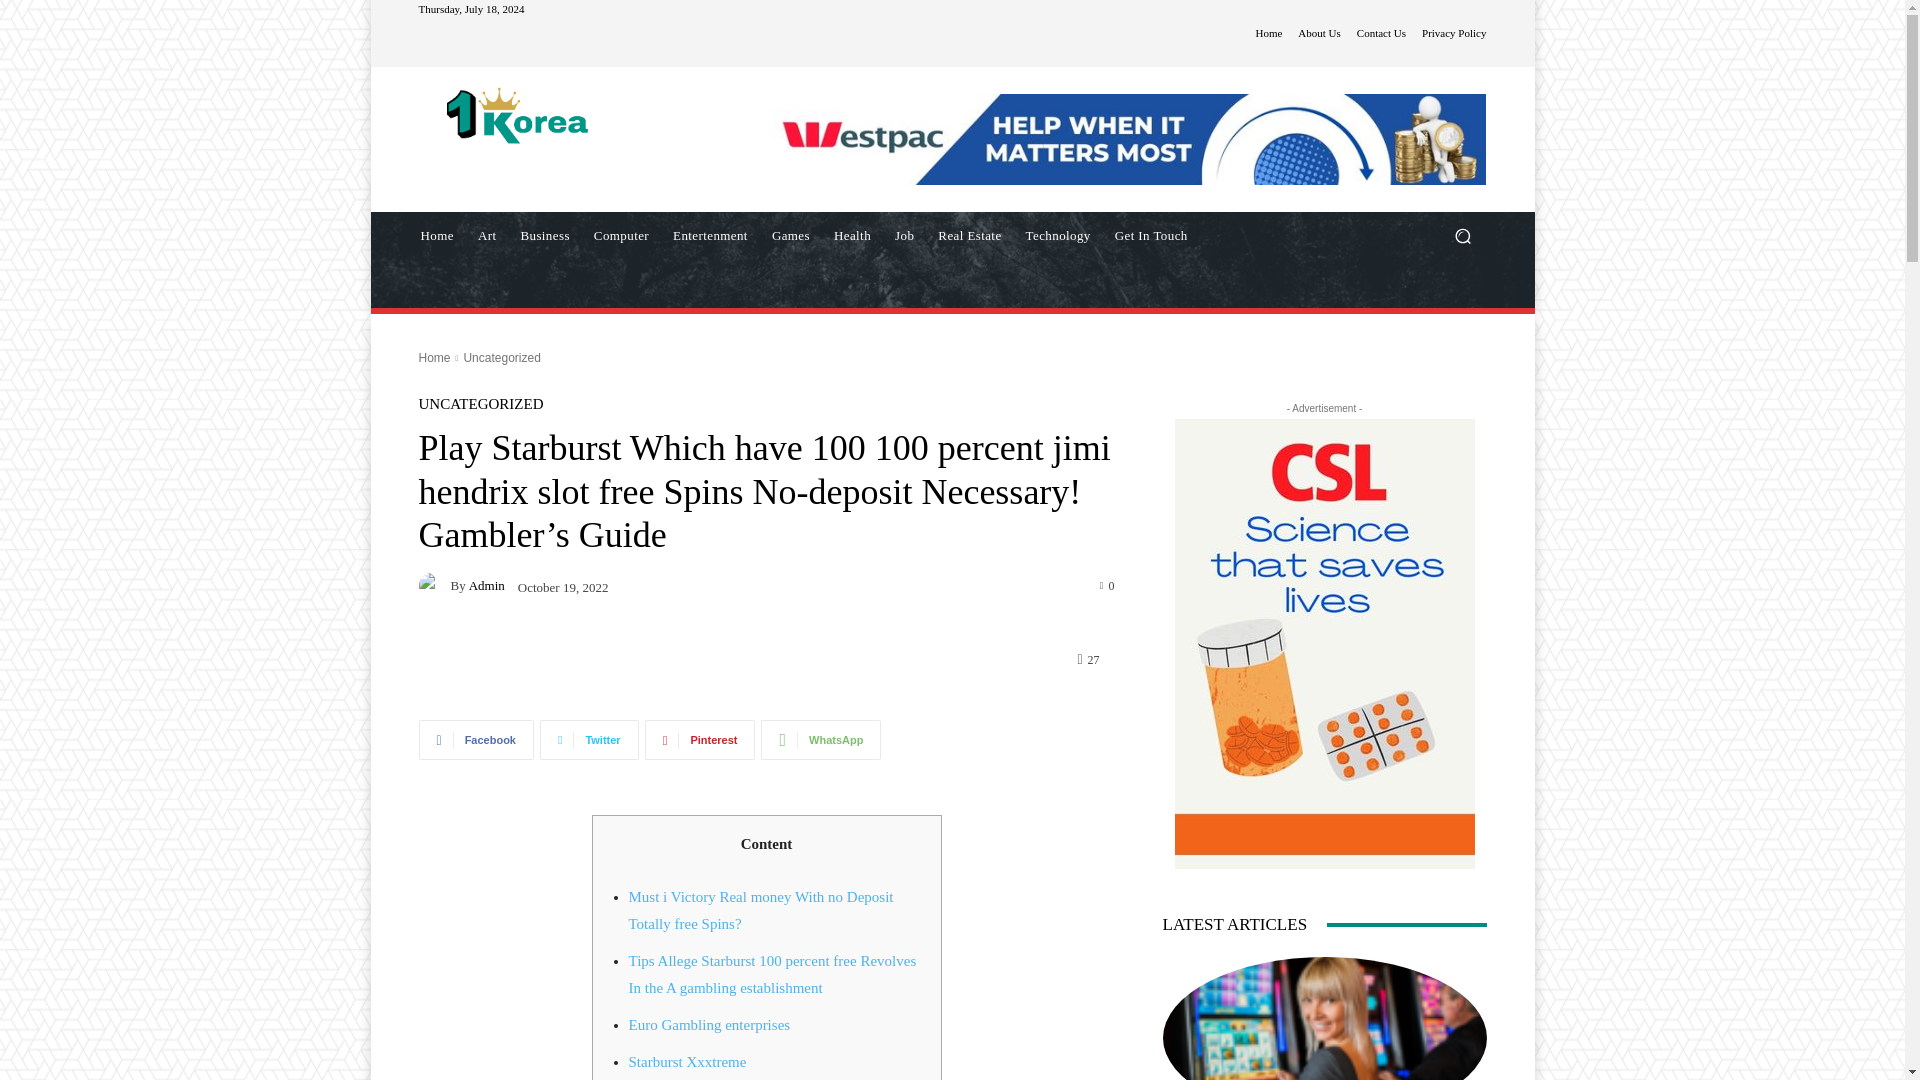 Image resolution: width=1920 pixels, height=1080 pixels. Describe the element at coordinates (969, 236) in the screenshot. I see `Real Estate` at that location.